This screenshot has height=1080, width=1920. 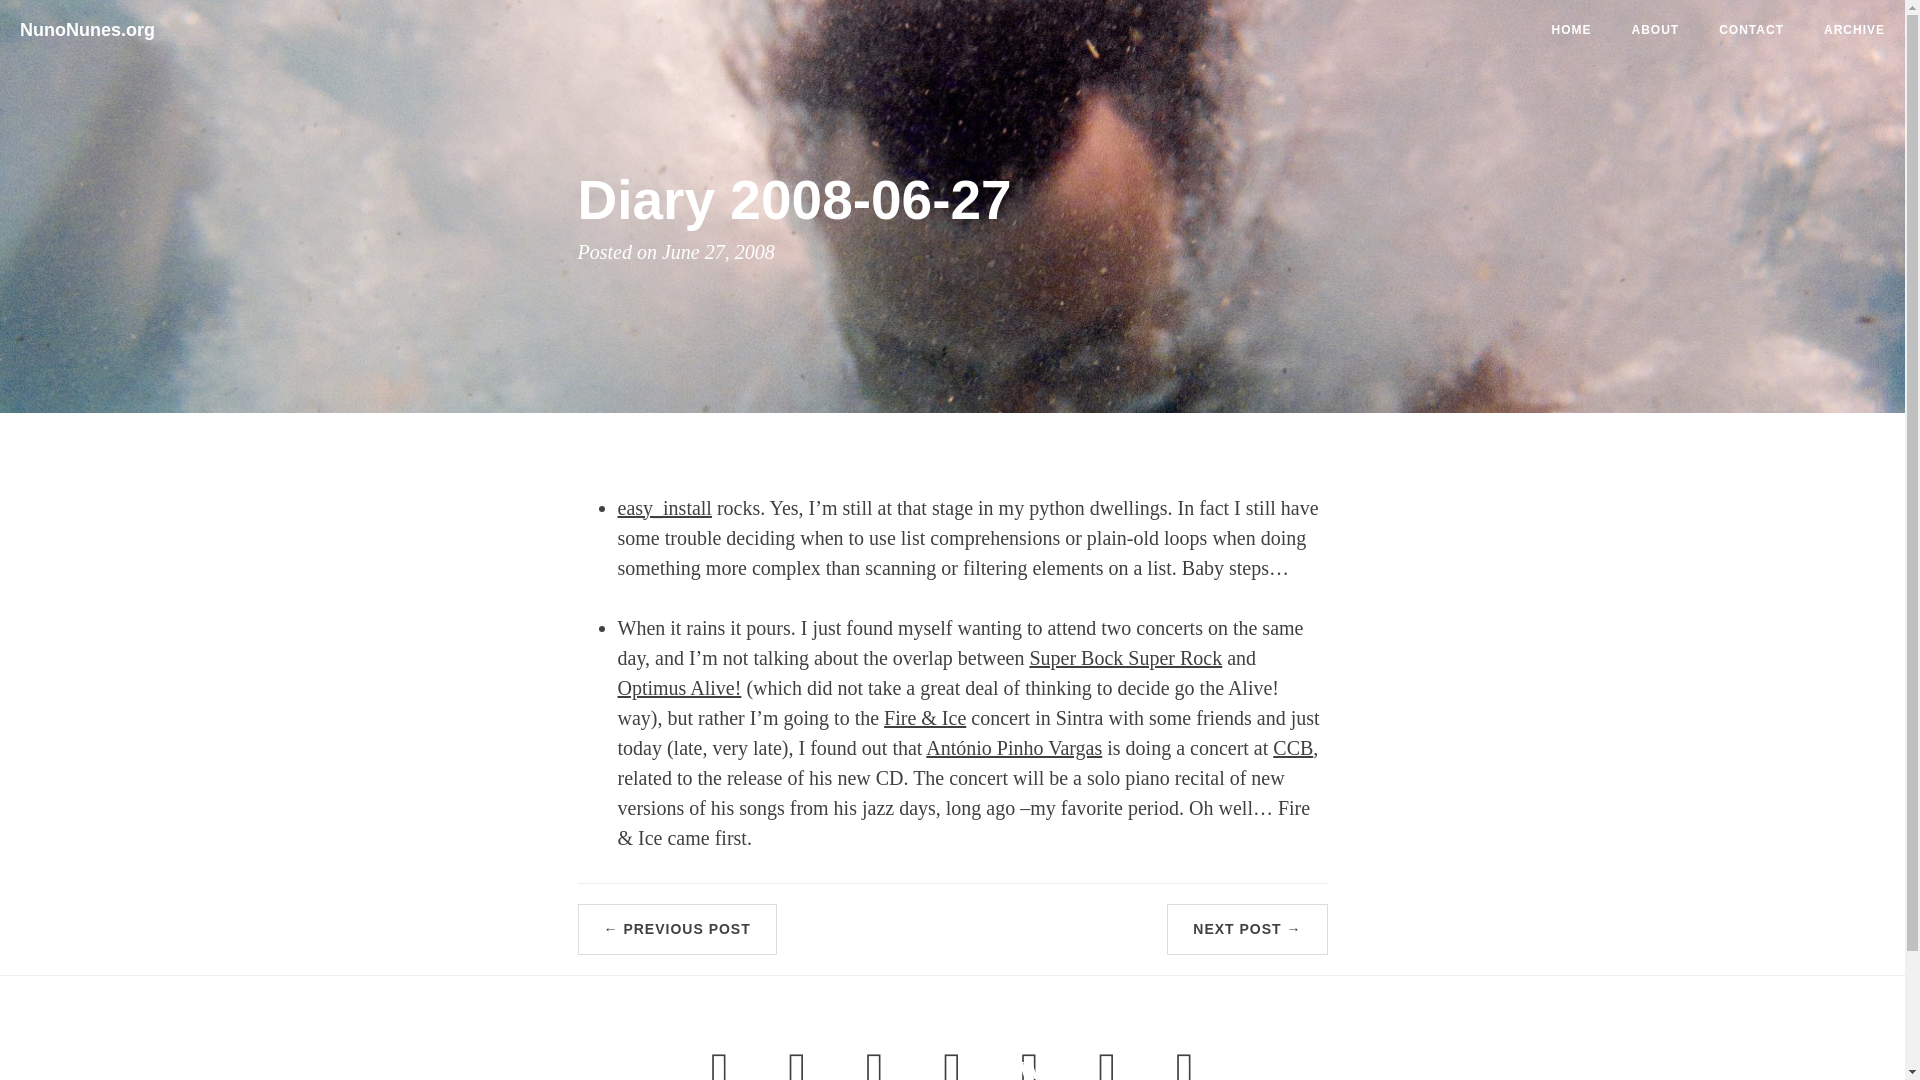 What do you see at coordinates (87, 24) in the screenshot?
I see `NunoNunes.org` at bounding box center [87, 24].